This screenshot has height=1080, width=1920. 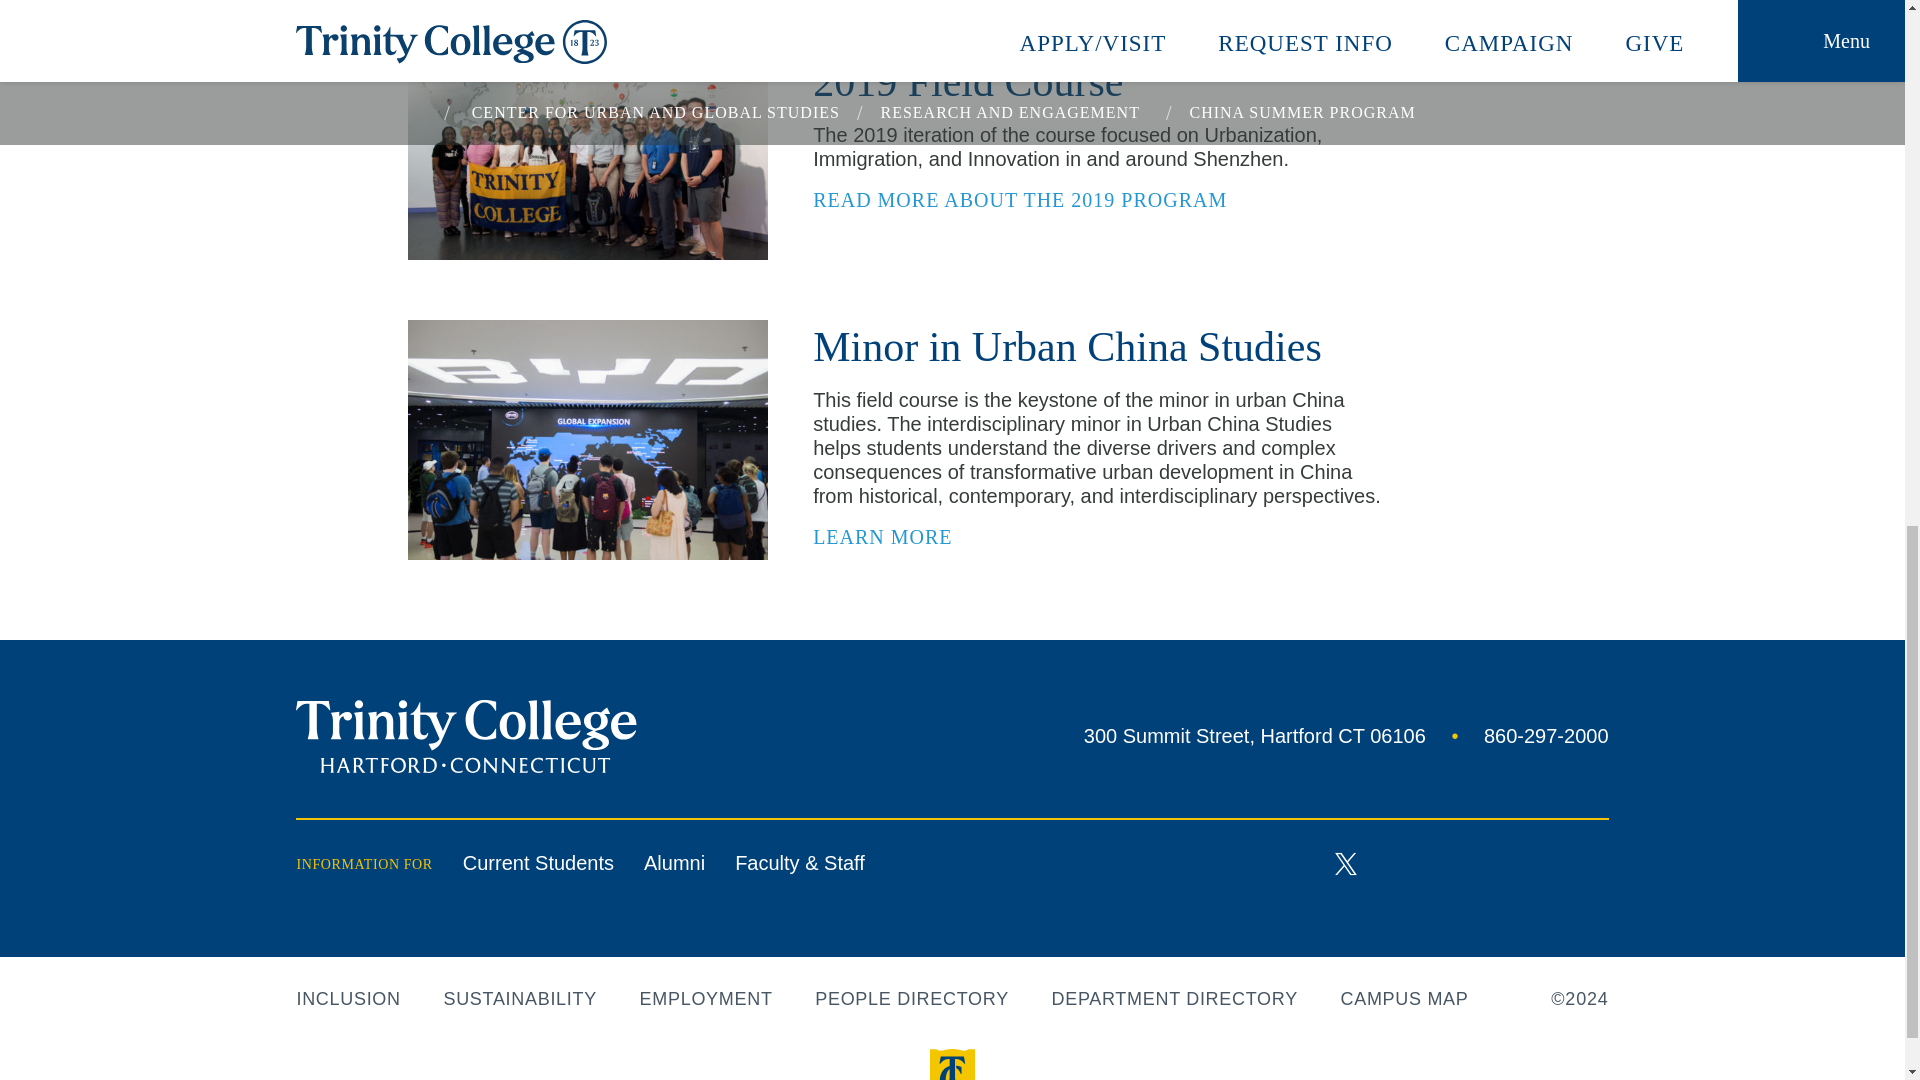 I want to click on 860-297-2000, so click(x=1346, y=862).